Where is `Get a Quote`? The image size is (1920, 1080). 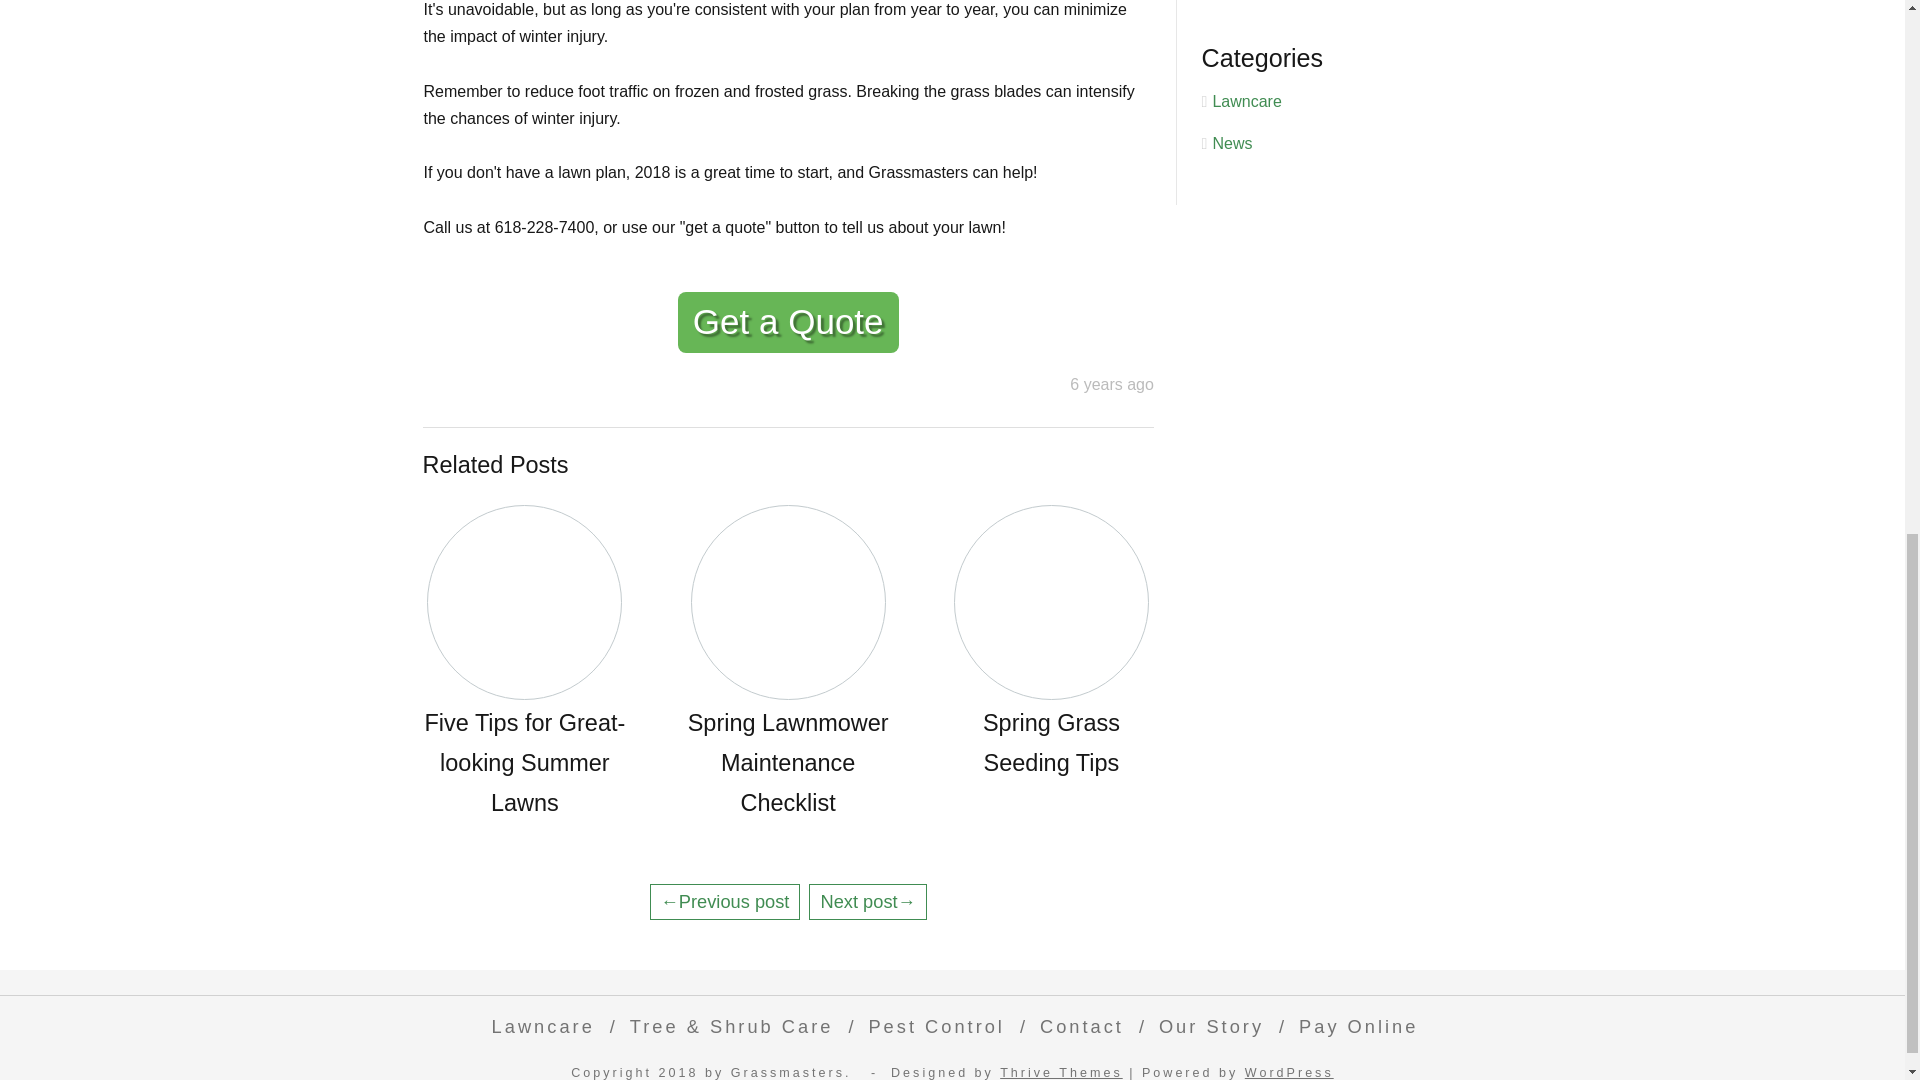
Get a Quote is located at coordinates (788, 322).